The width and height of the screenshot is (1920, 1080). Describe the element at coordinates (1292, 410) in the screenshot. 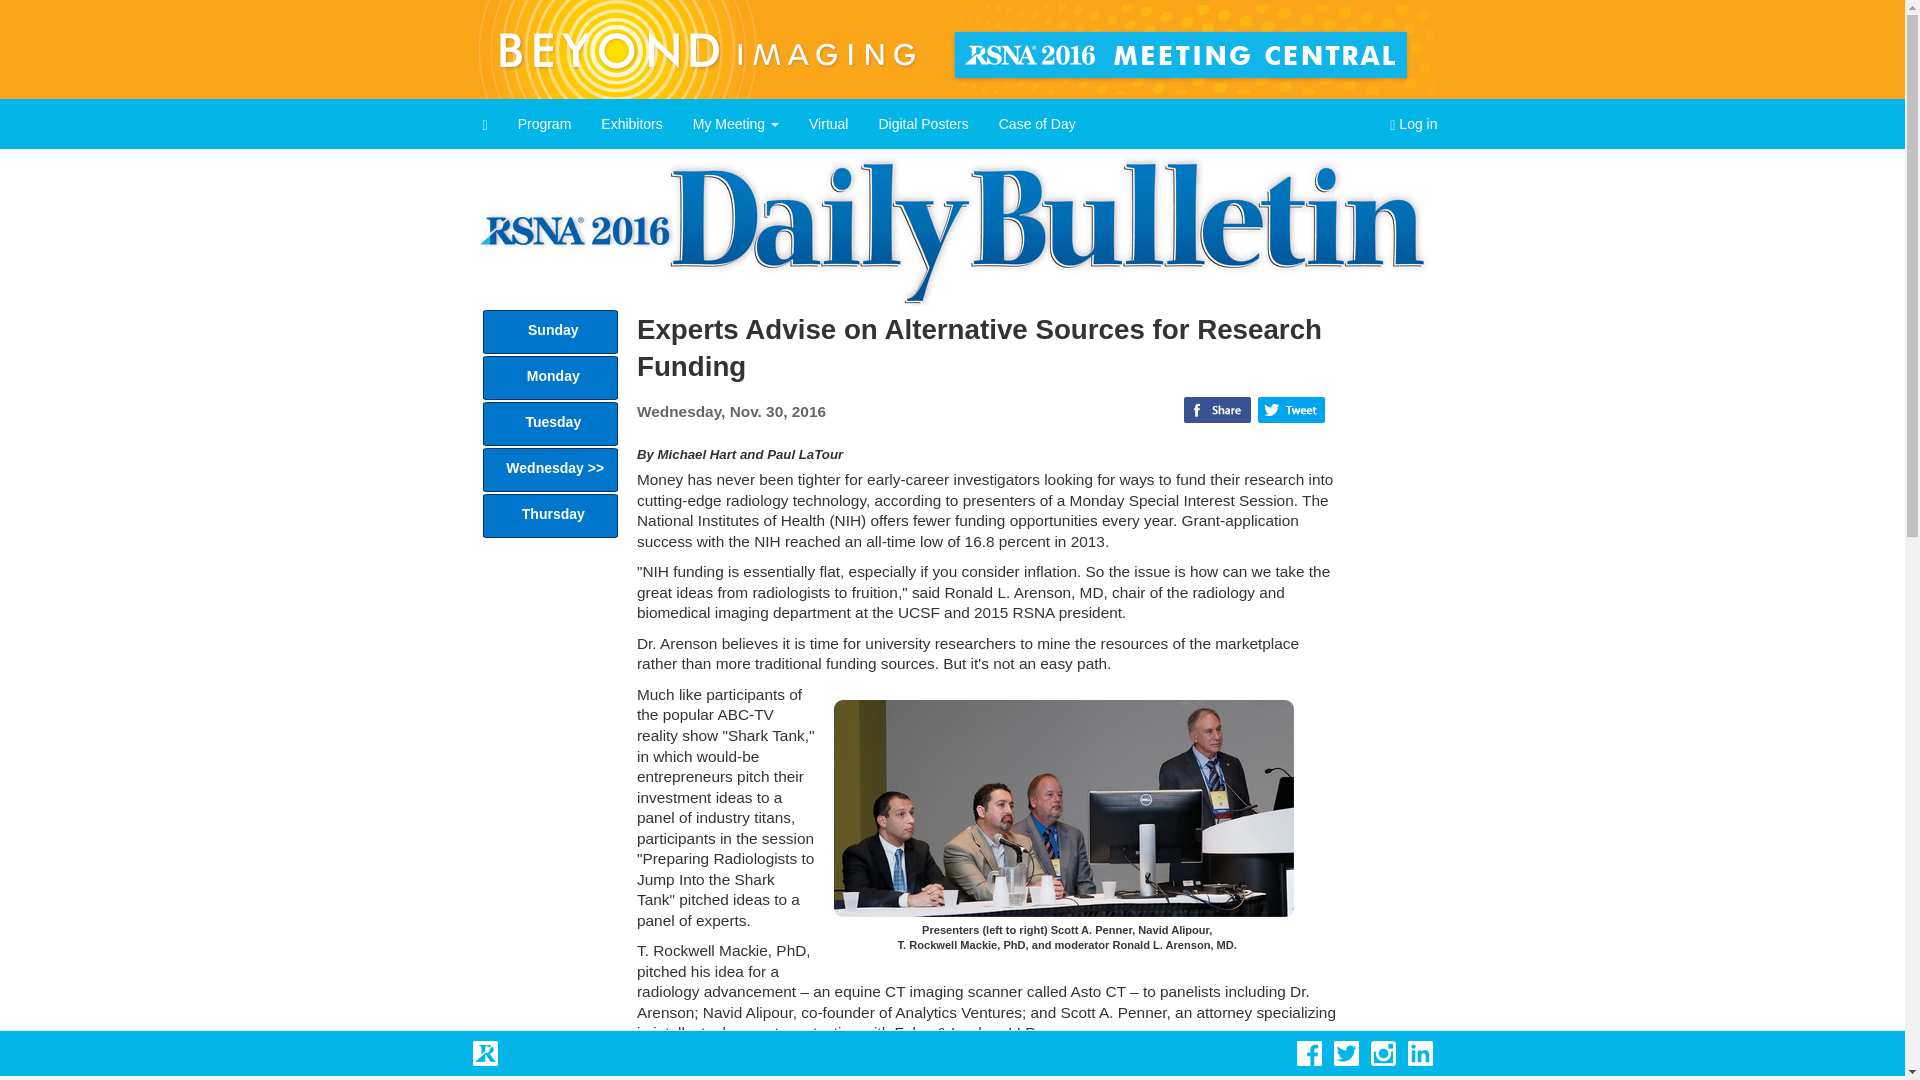

I see `Twitter` at that location.